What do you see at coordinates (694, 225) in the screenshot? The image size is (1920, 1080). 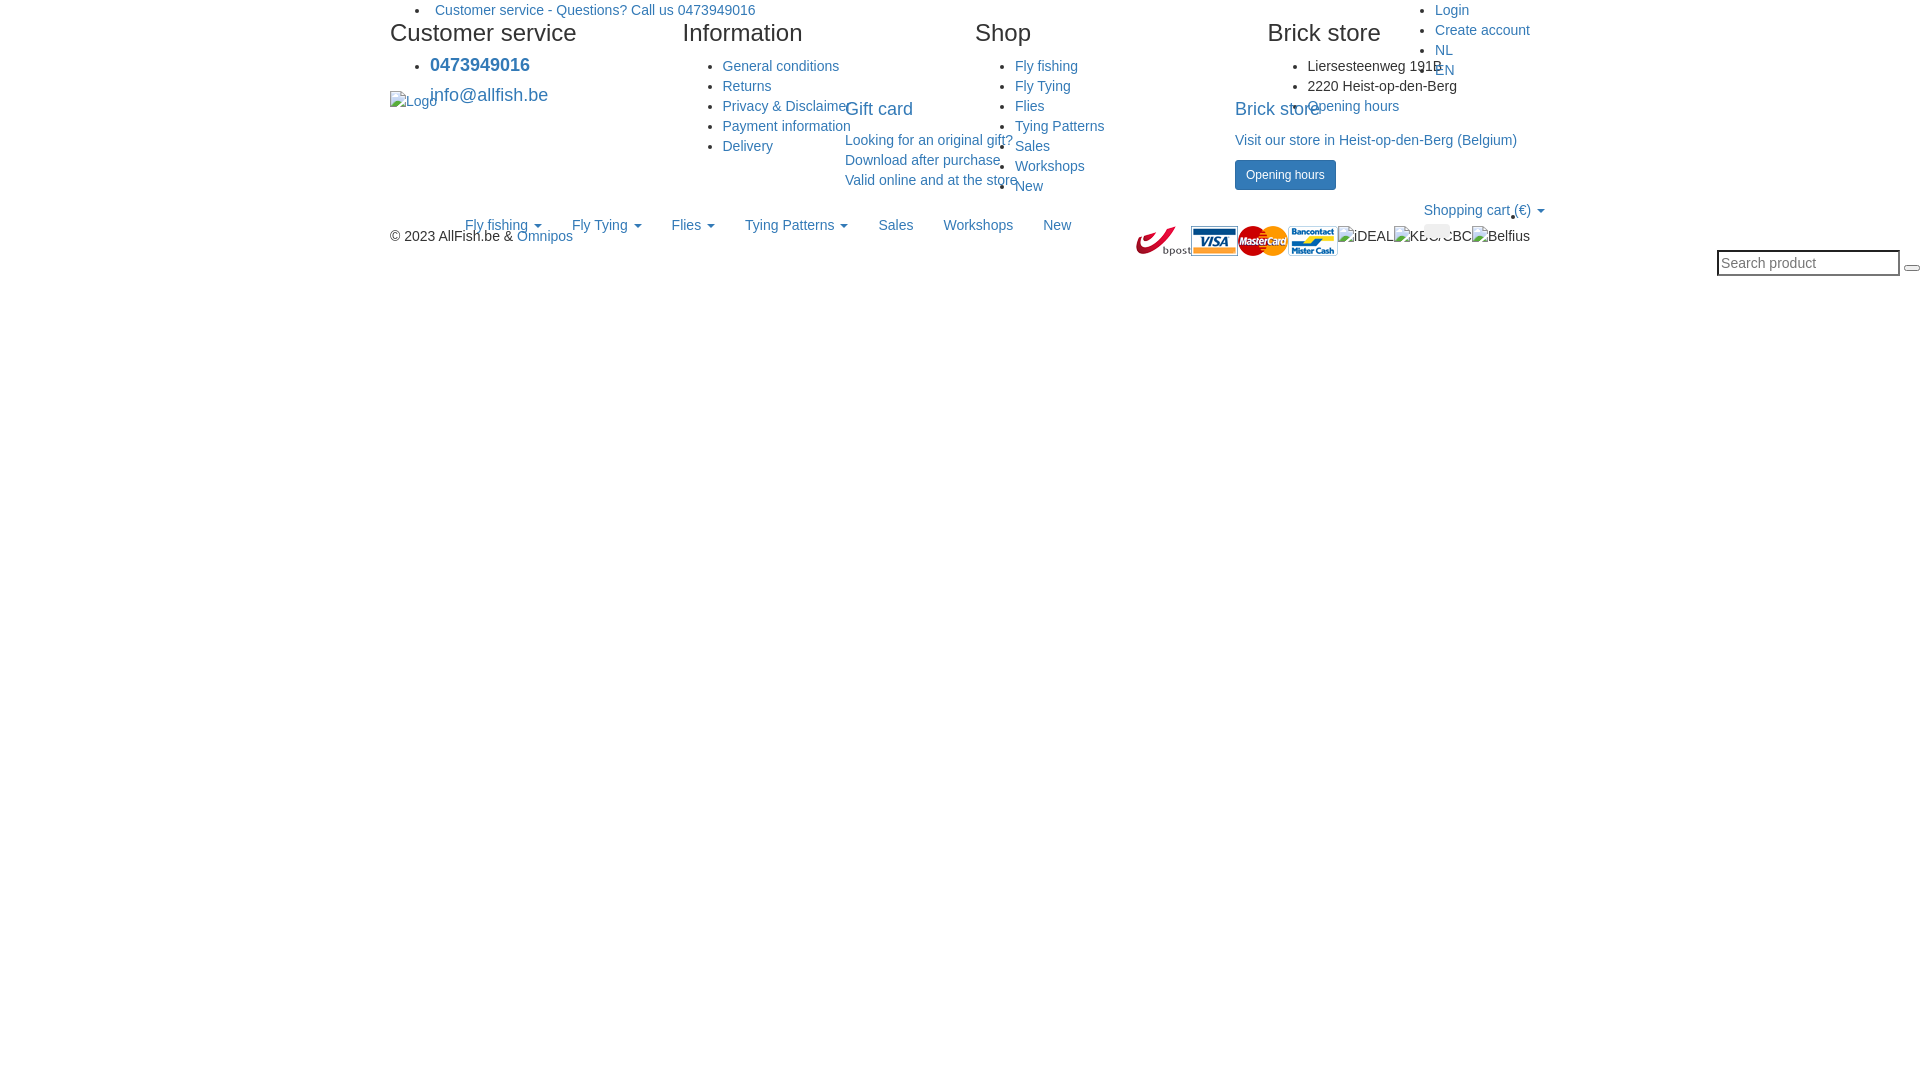 I see `Flies` at bounding box center [694, 225].